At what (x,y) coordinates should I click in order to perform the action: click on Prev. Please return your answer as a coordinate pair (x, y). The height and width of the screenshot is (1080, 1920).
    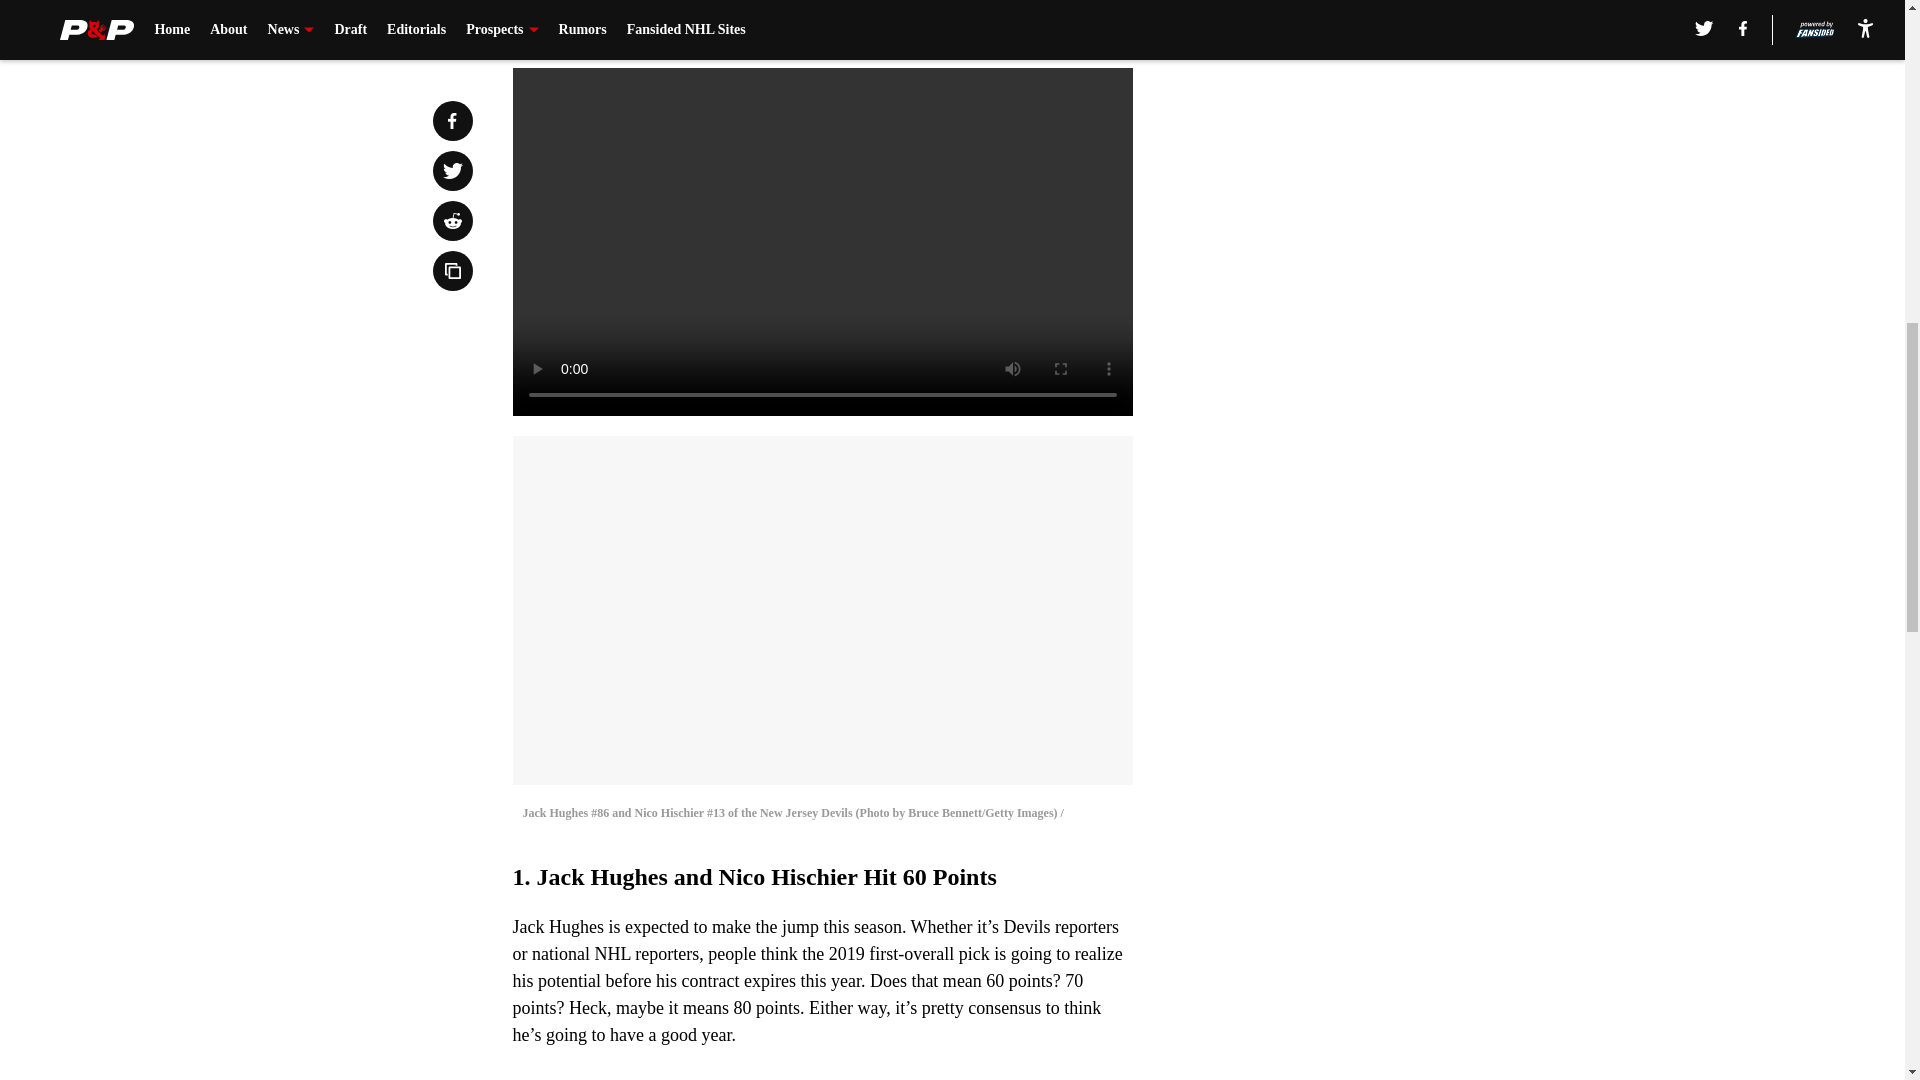
    Looking at the image, I should click on (572, 27).